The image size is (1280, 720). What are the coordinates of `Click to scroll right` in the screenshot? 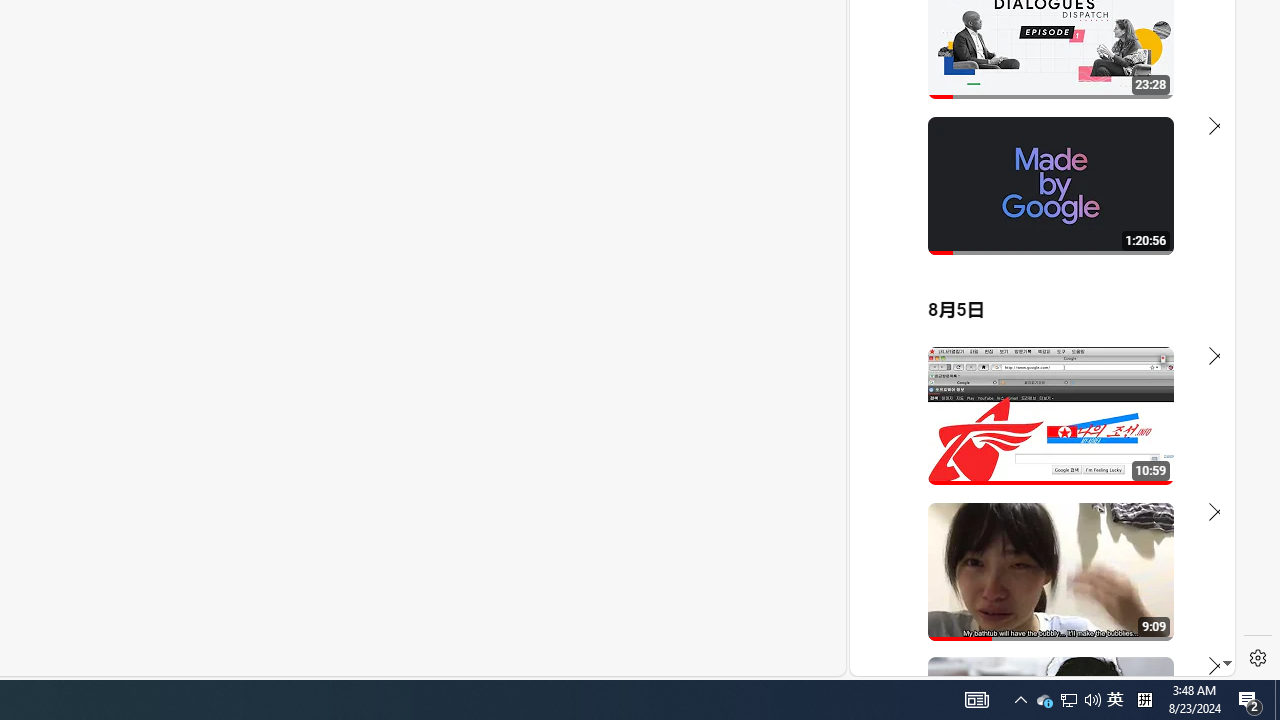 It's located at (1196, 84).